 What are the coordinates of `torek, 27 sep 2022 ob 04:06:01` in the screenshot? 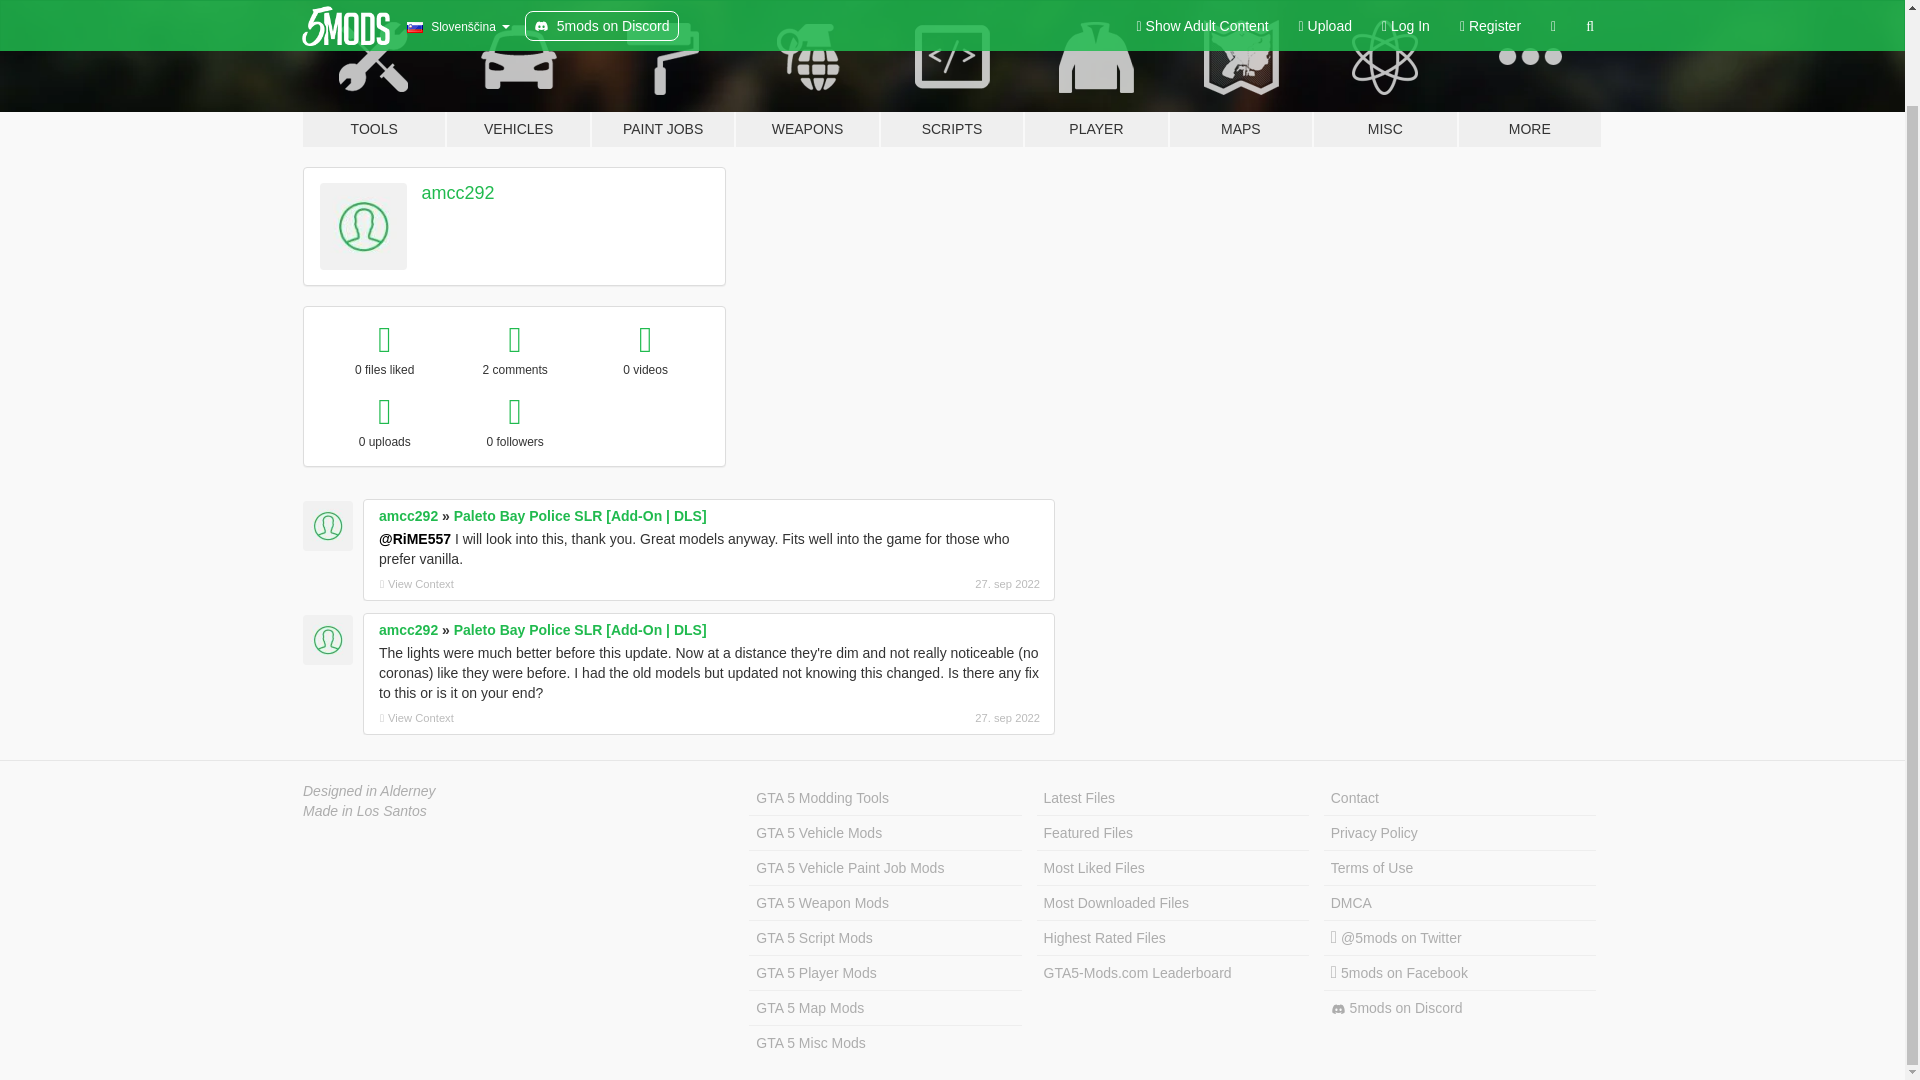 It's located at (934, 717).